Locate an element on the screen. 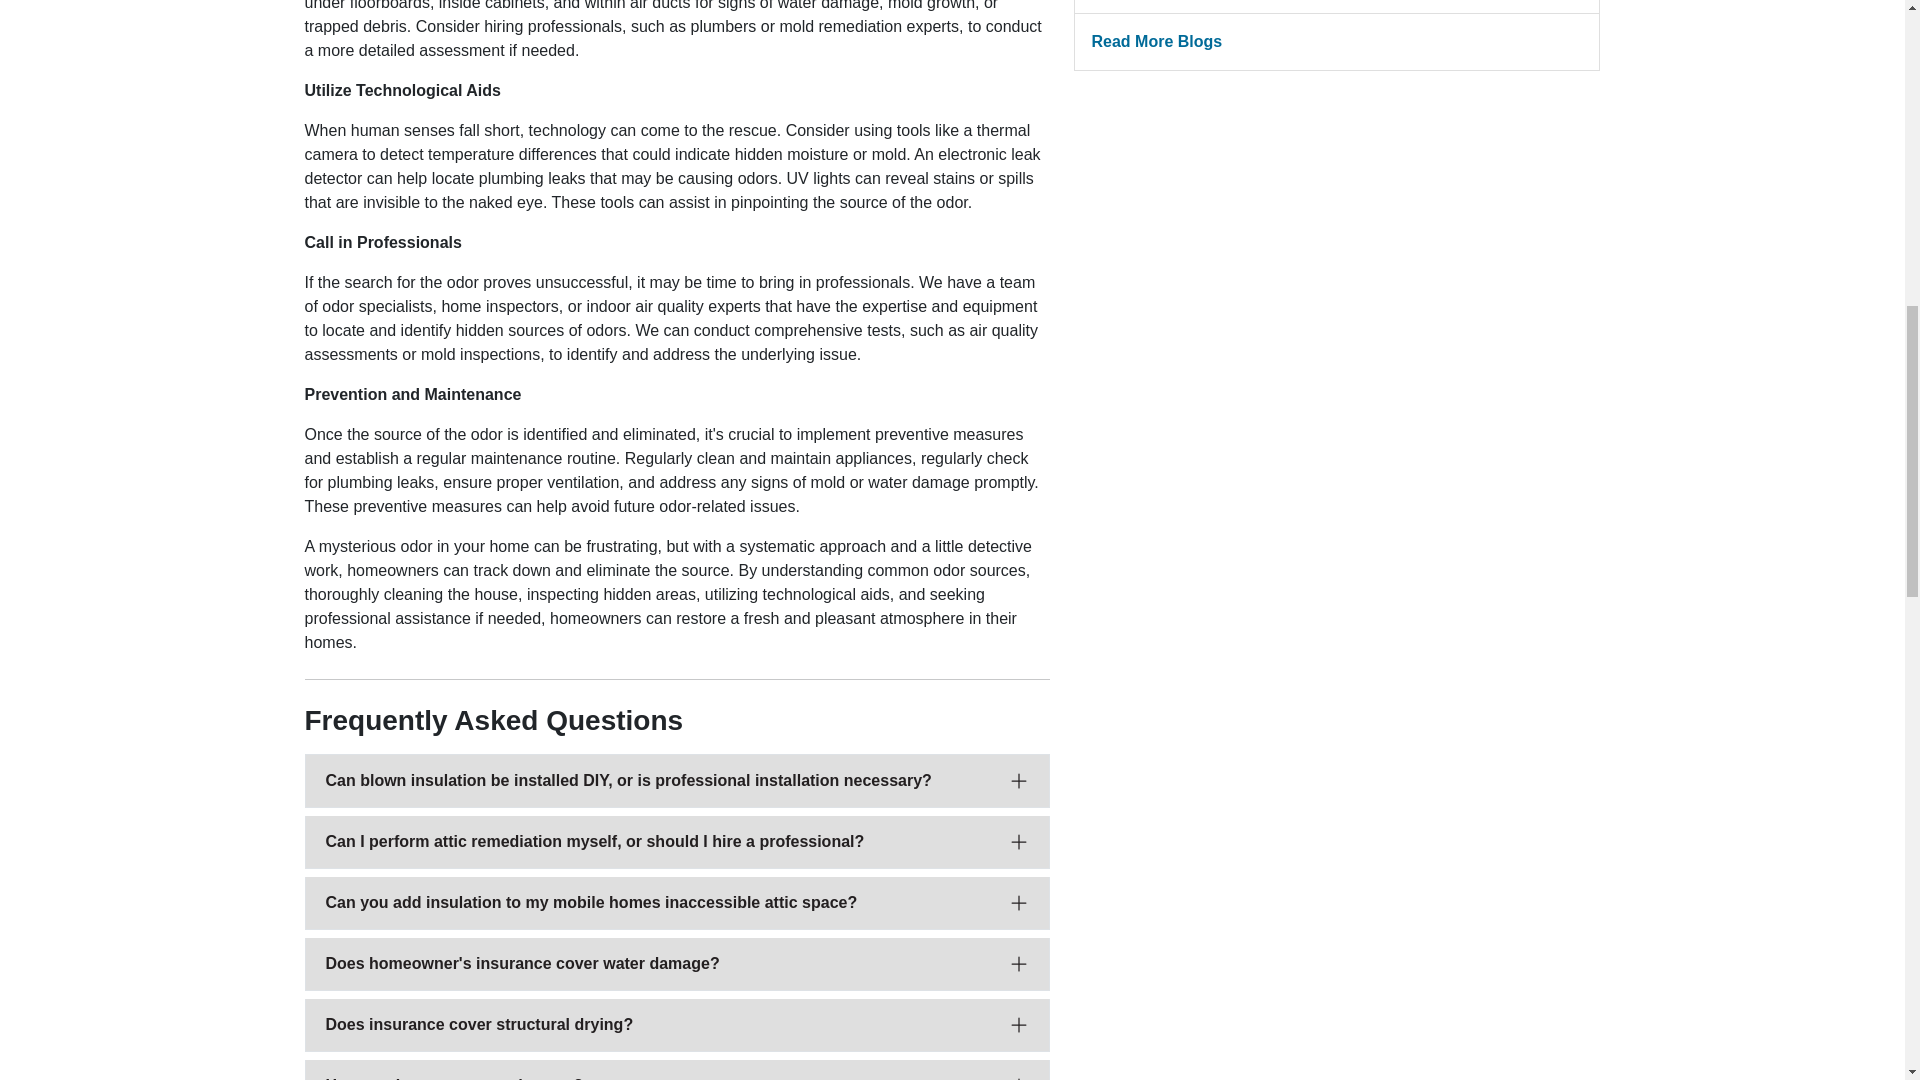 This screenshot has width=1920, height=1080. Does homeowner's insurance cover water damage? is located at coordinates (678, 964).